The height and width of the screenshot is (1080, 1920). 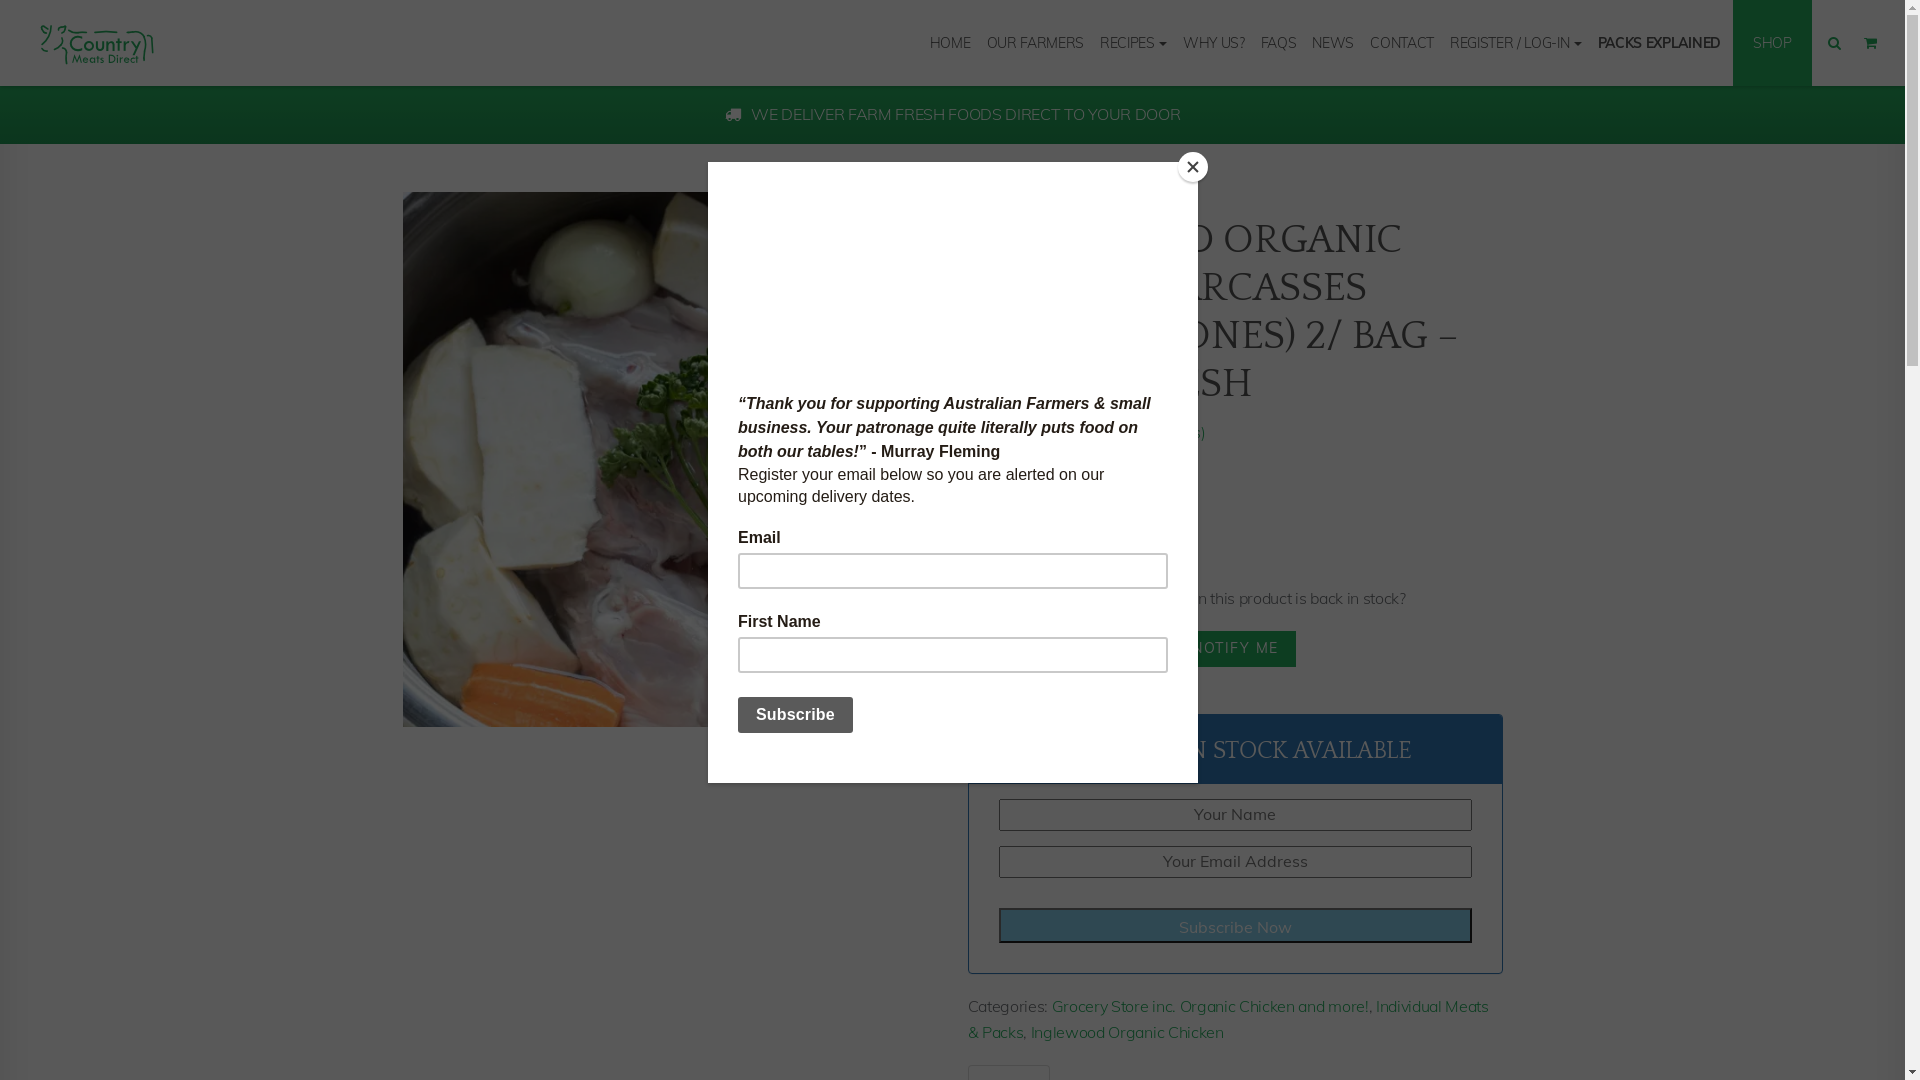 What do you see at coordinates (1128, 1032) in the screenshot?
I see `Inglewood Organic Chicken` at bounding box center [1128, 1032].